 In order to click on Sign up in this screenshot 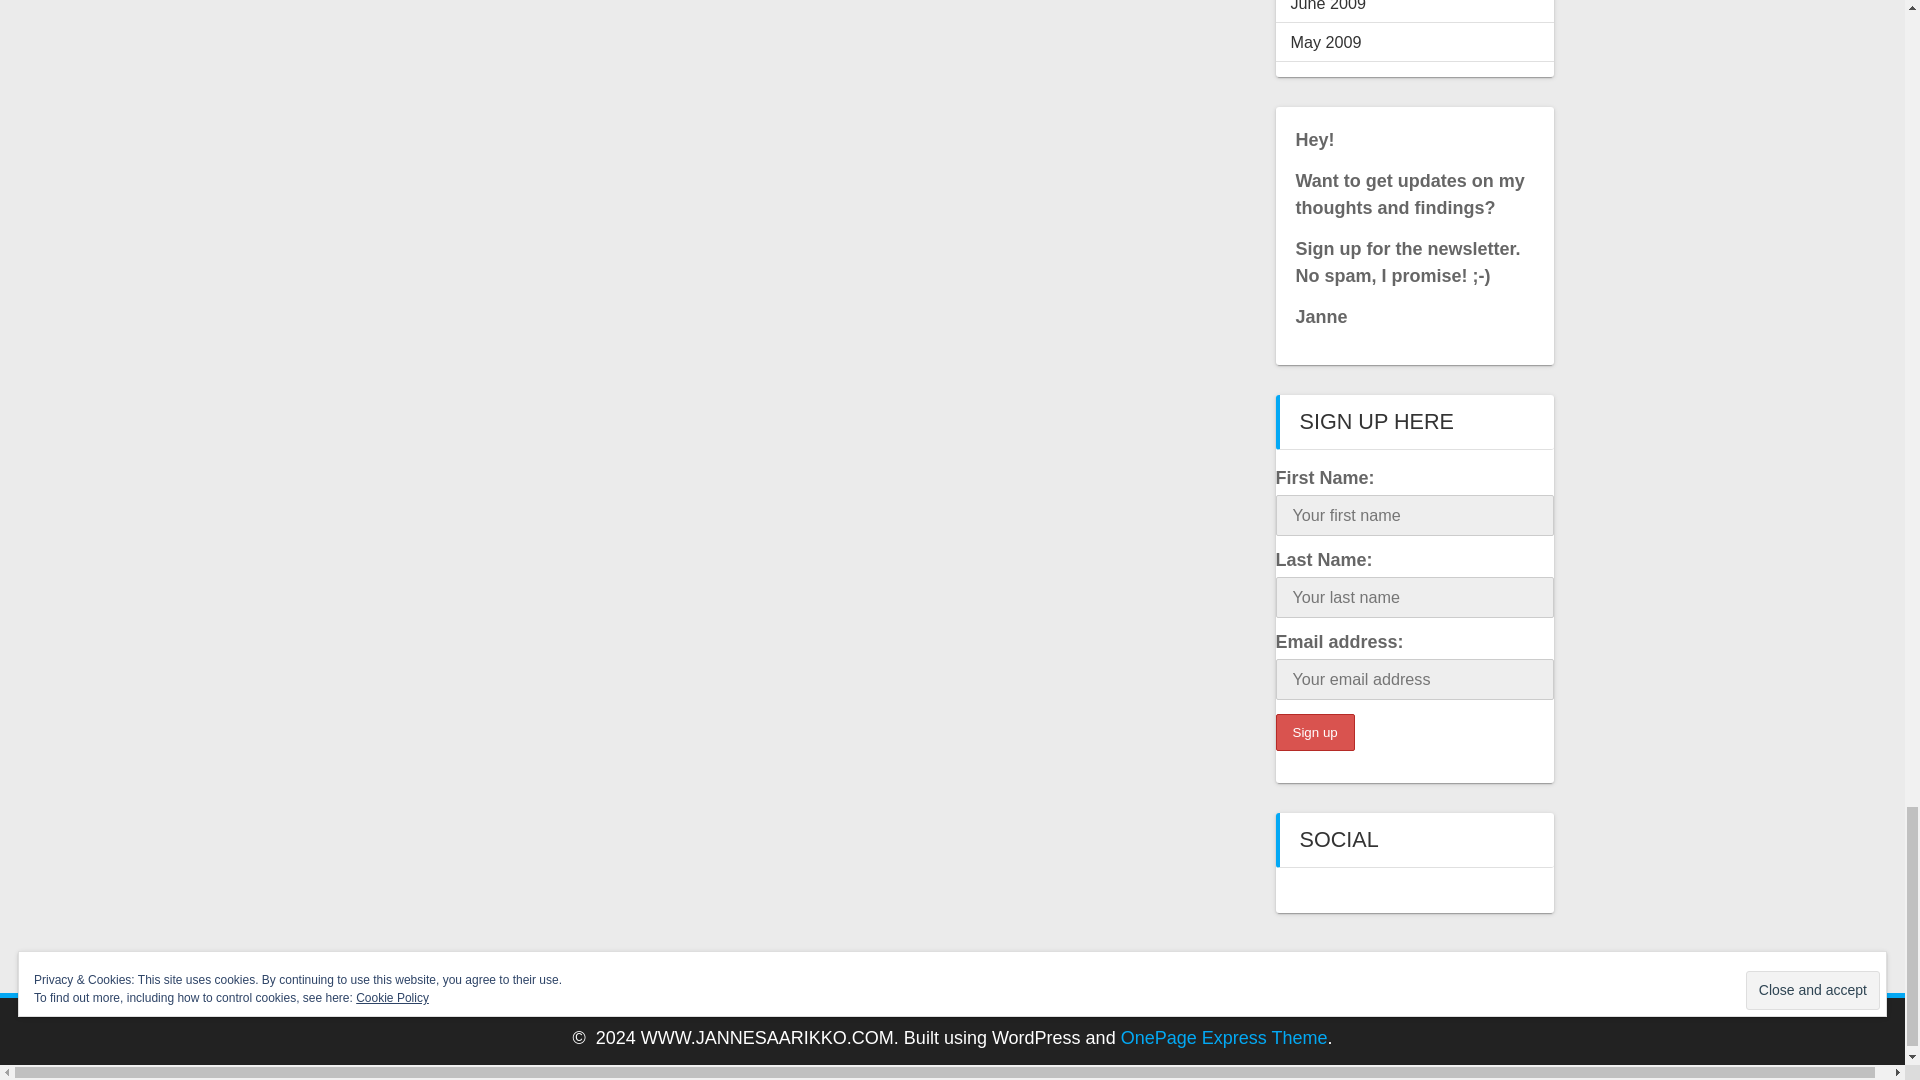, I will do `click(1316, 732)`.